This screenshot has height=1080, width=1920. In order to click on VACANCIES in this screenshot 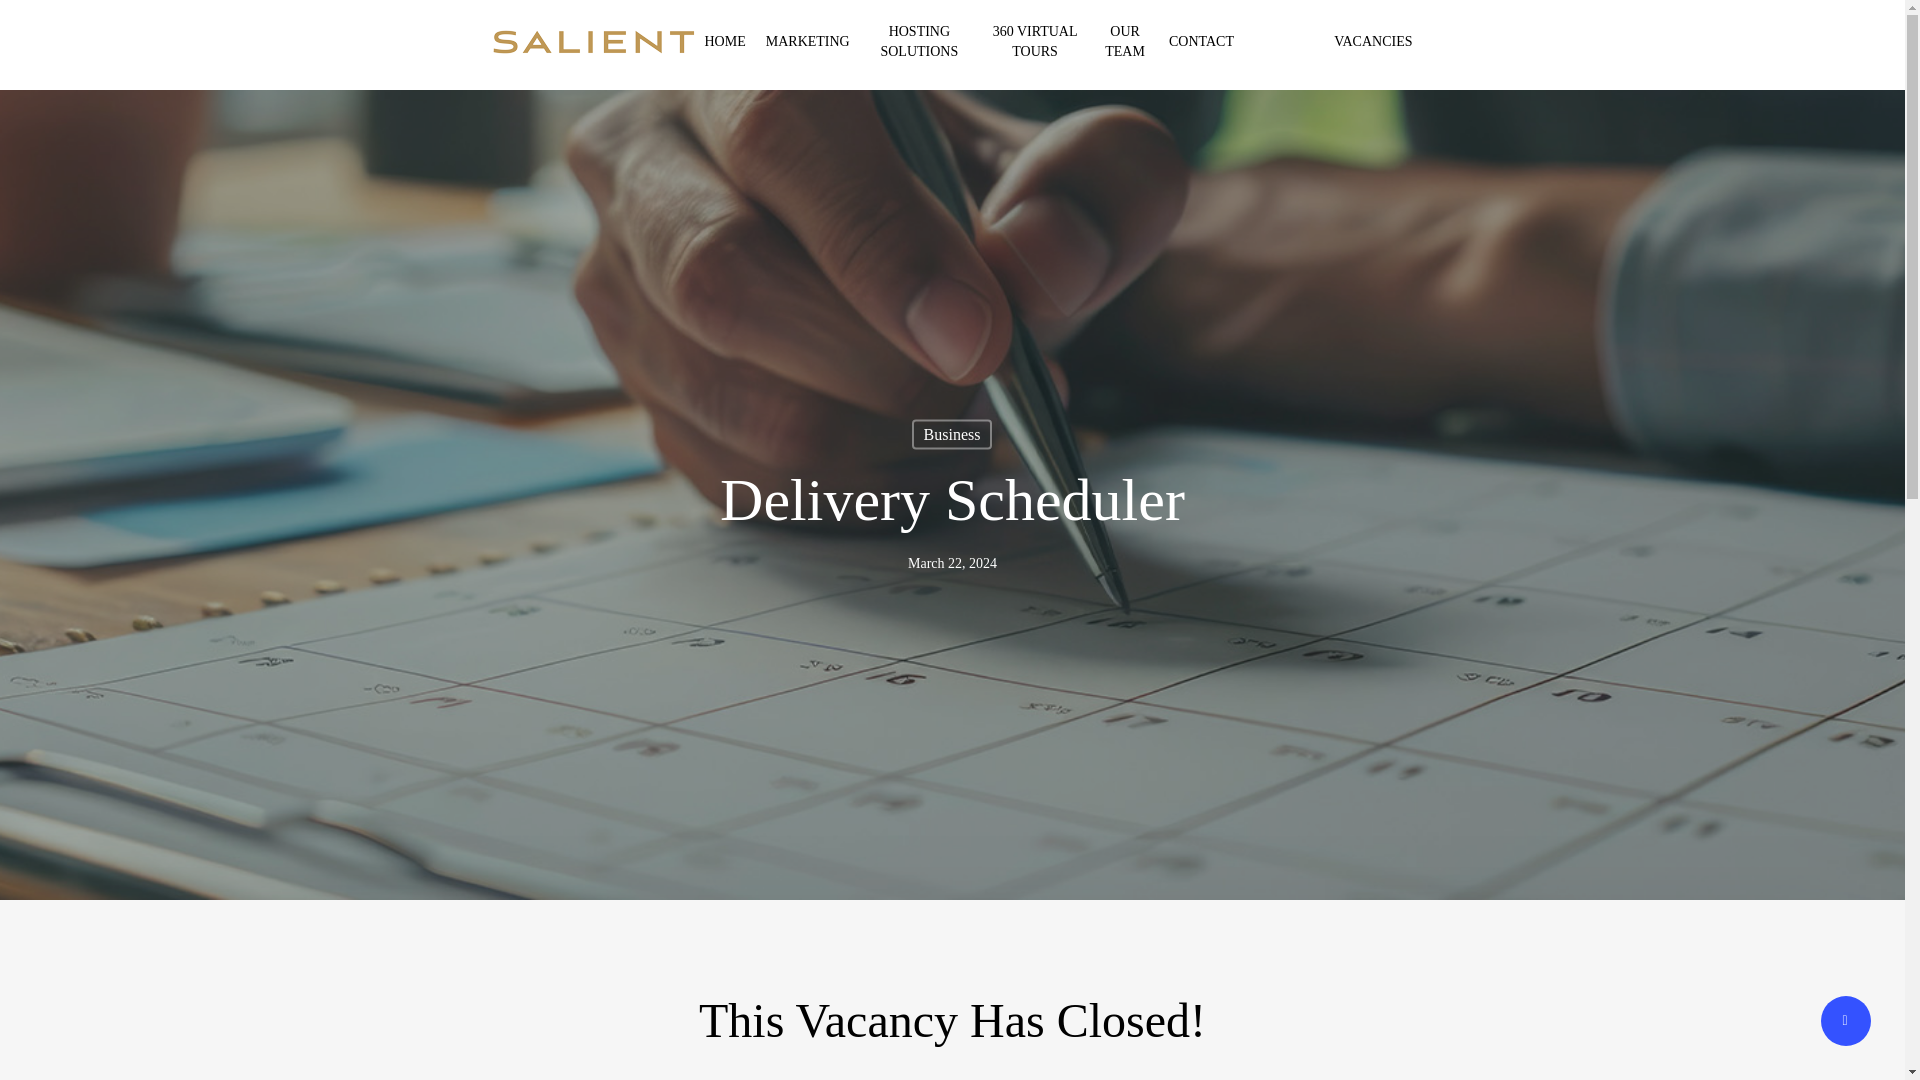, I will do `click(1372, 42)`.